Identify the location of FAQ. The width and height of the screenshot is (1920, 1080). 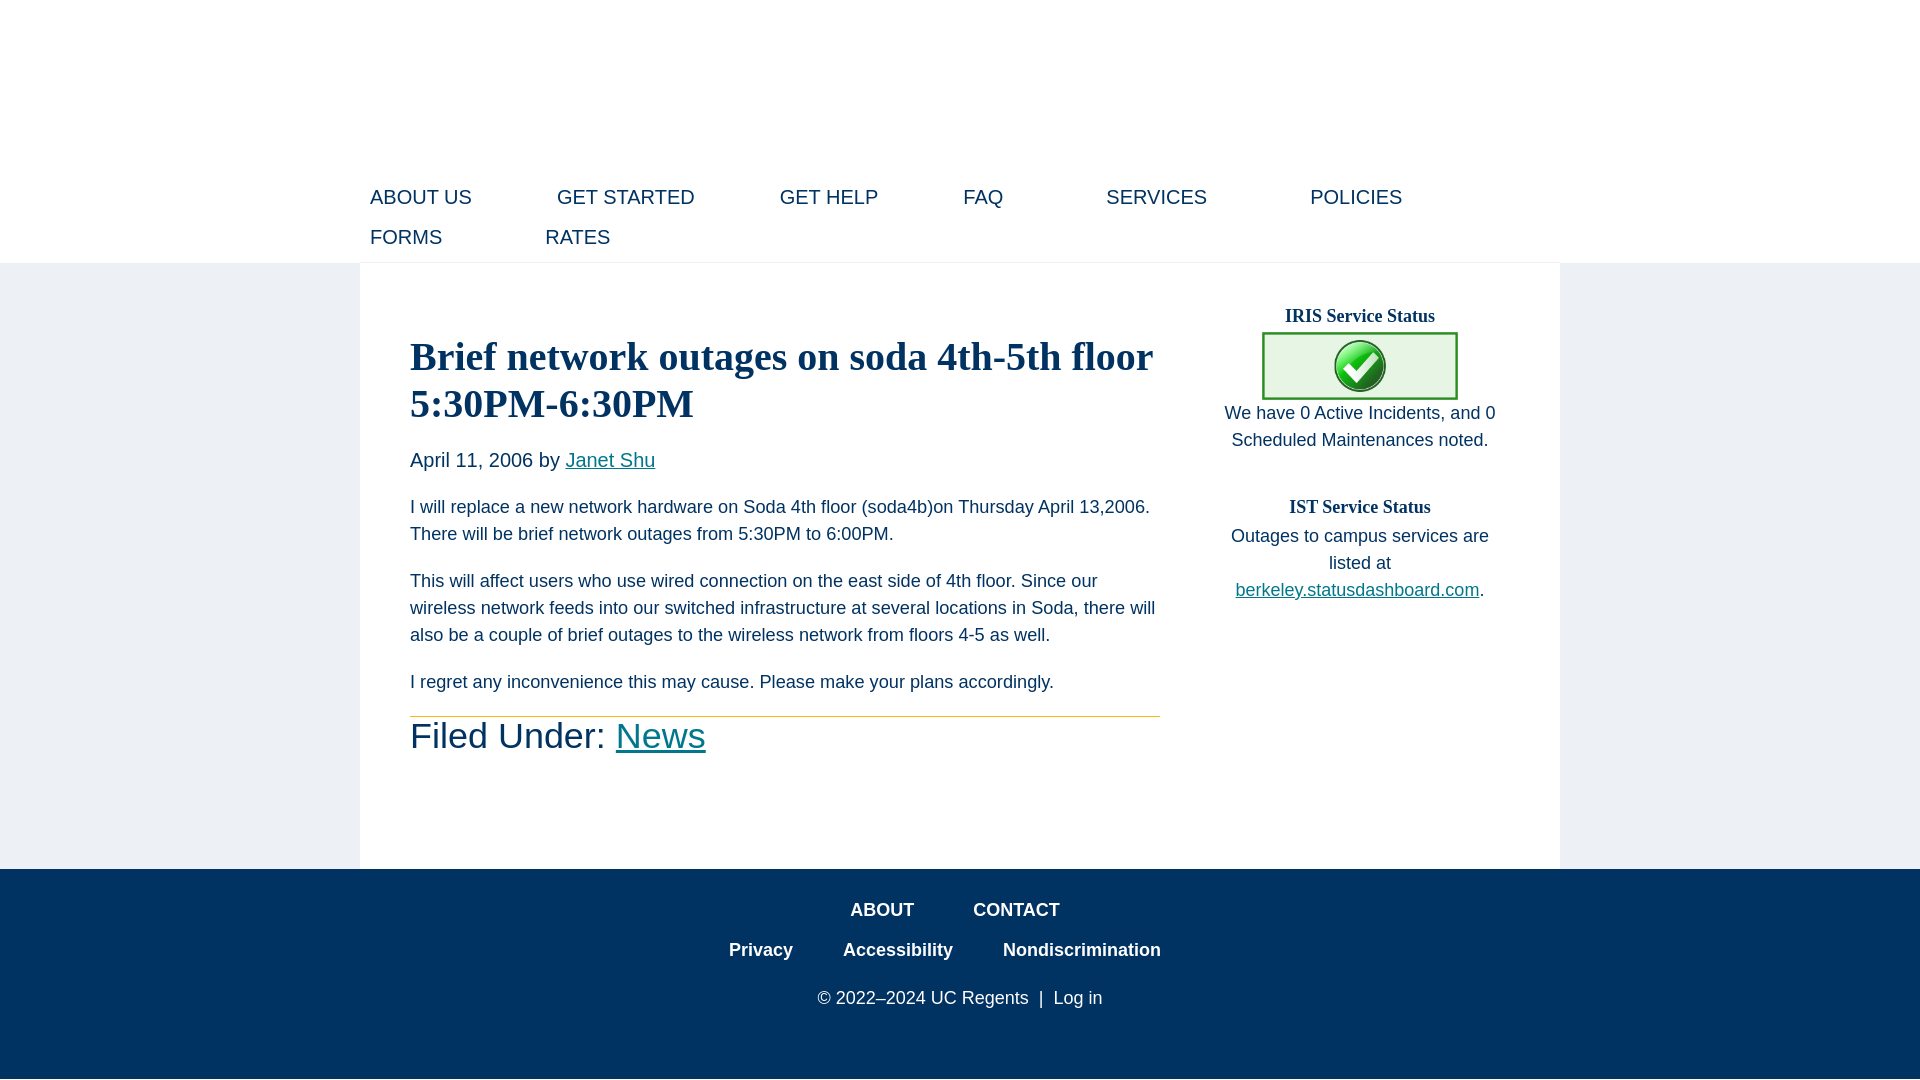
(992, 197).